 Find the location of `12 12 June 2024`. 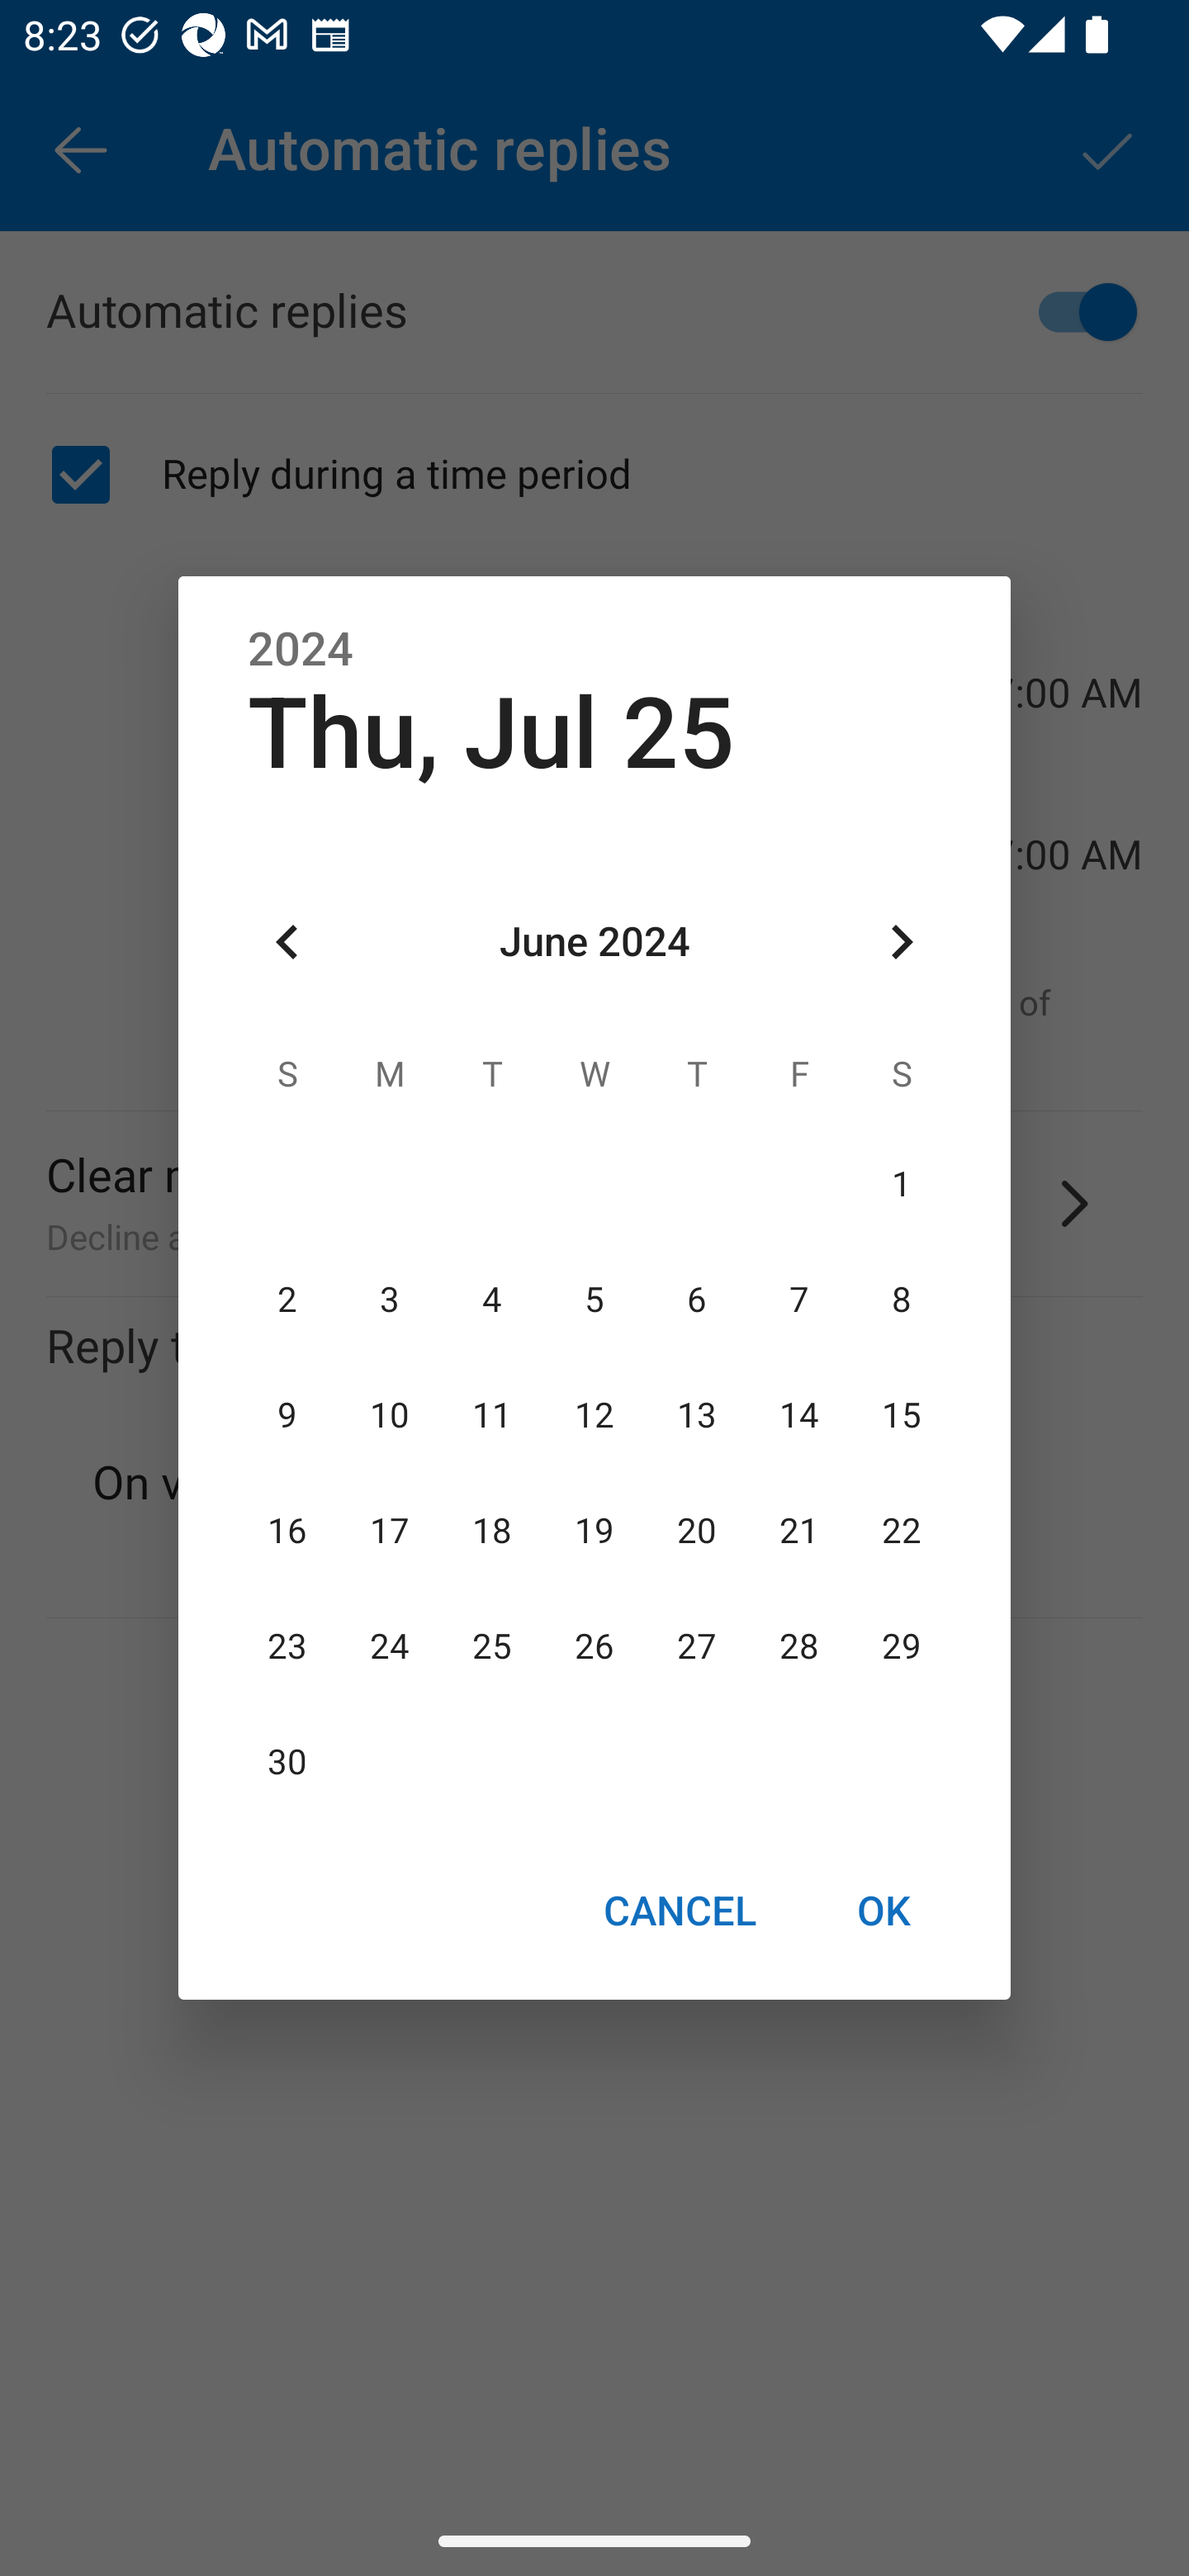

12 12 June 2024 is located at coordinates (594, 1415).